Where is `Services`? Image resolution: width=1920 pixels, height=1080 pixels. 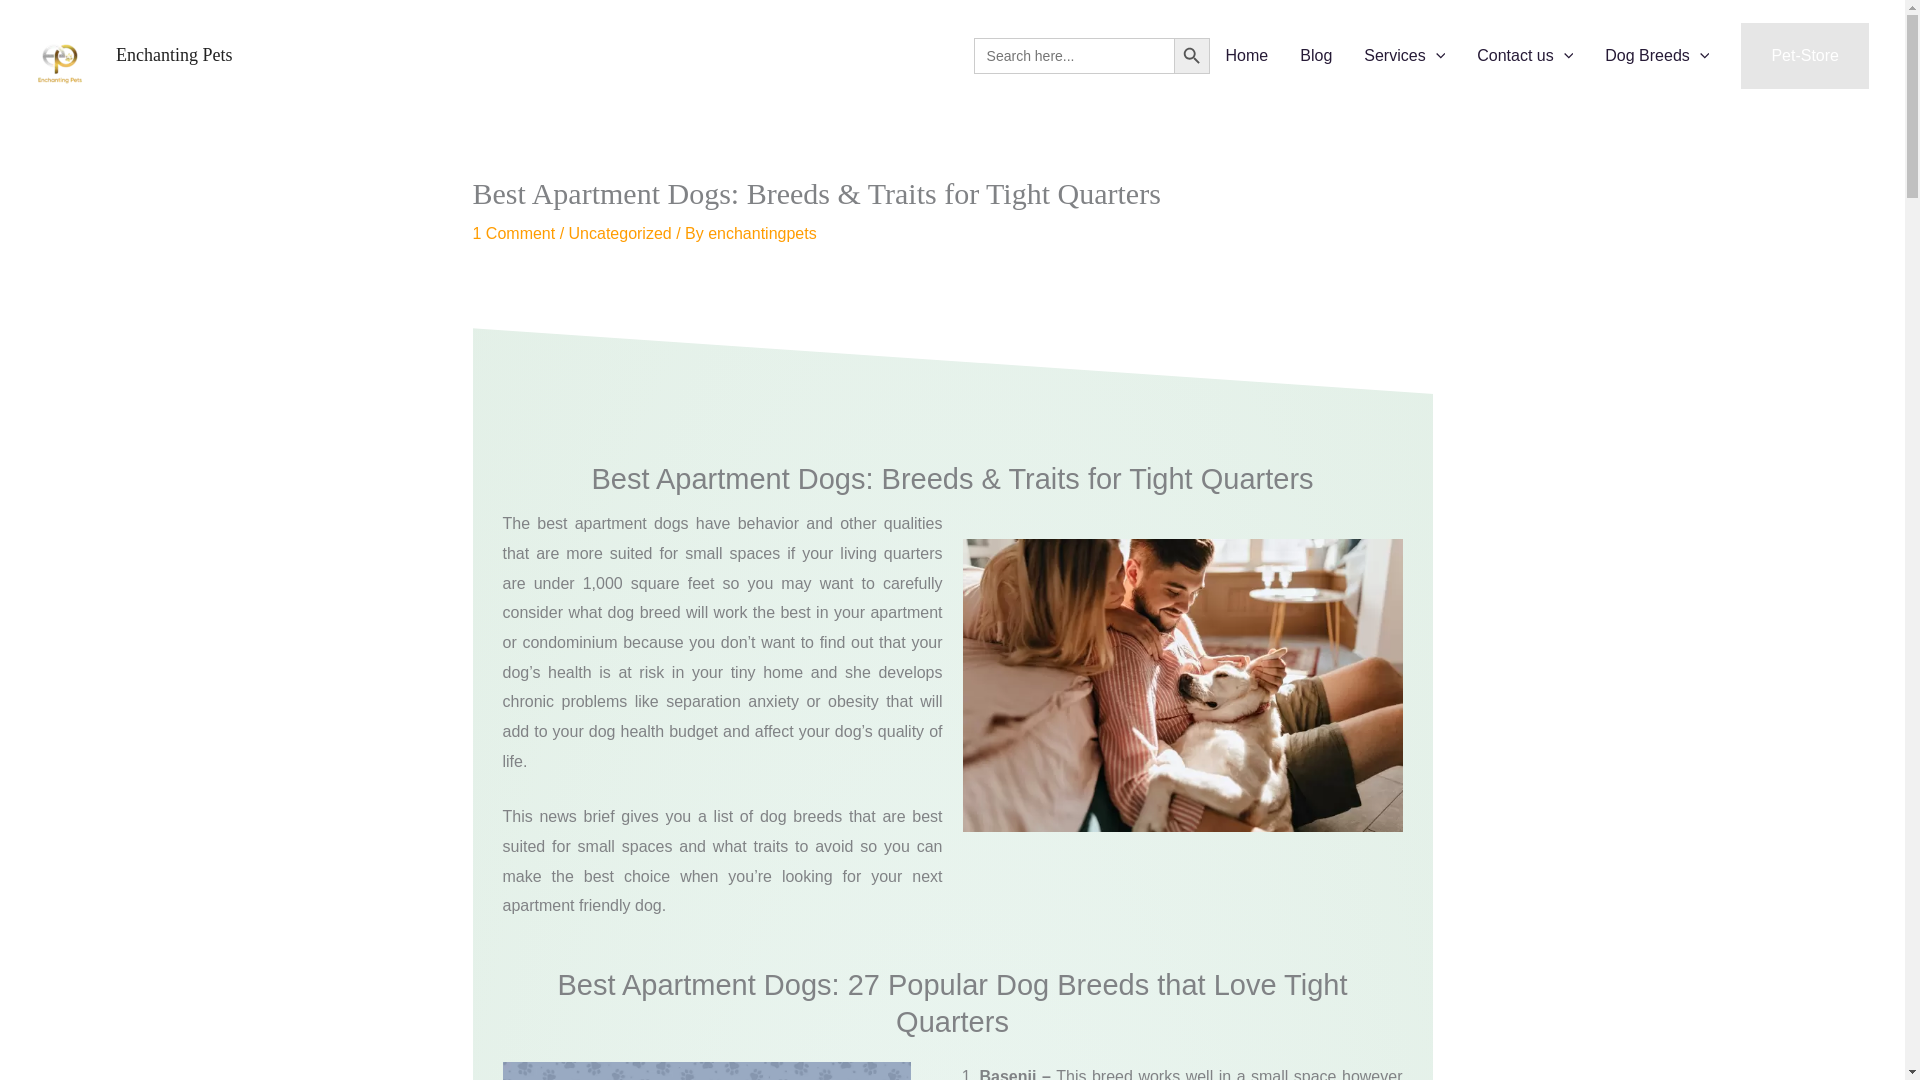
Services is located at coordinates (1404, 55).